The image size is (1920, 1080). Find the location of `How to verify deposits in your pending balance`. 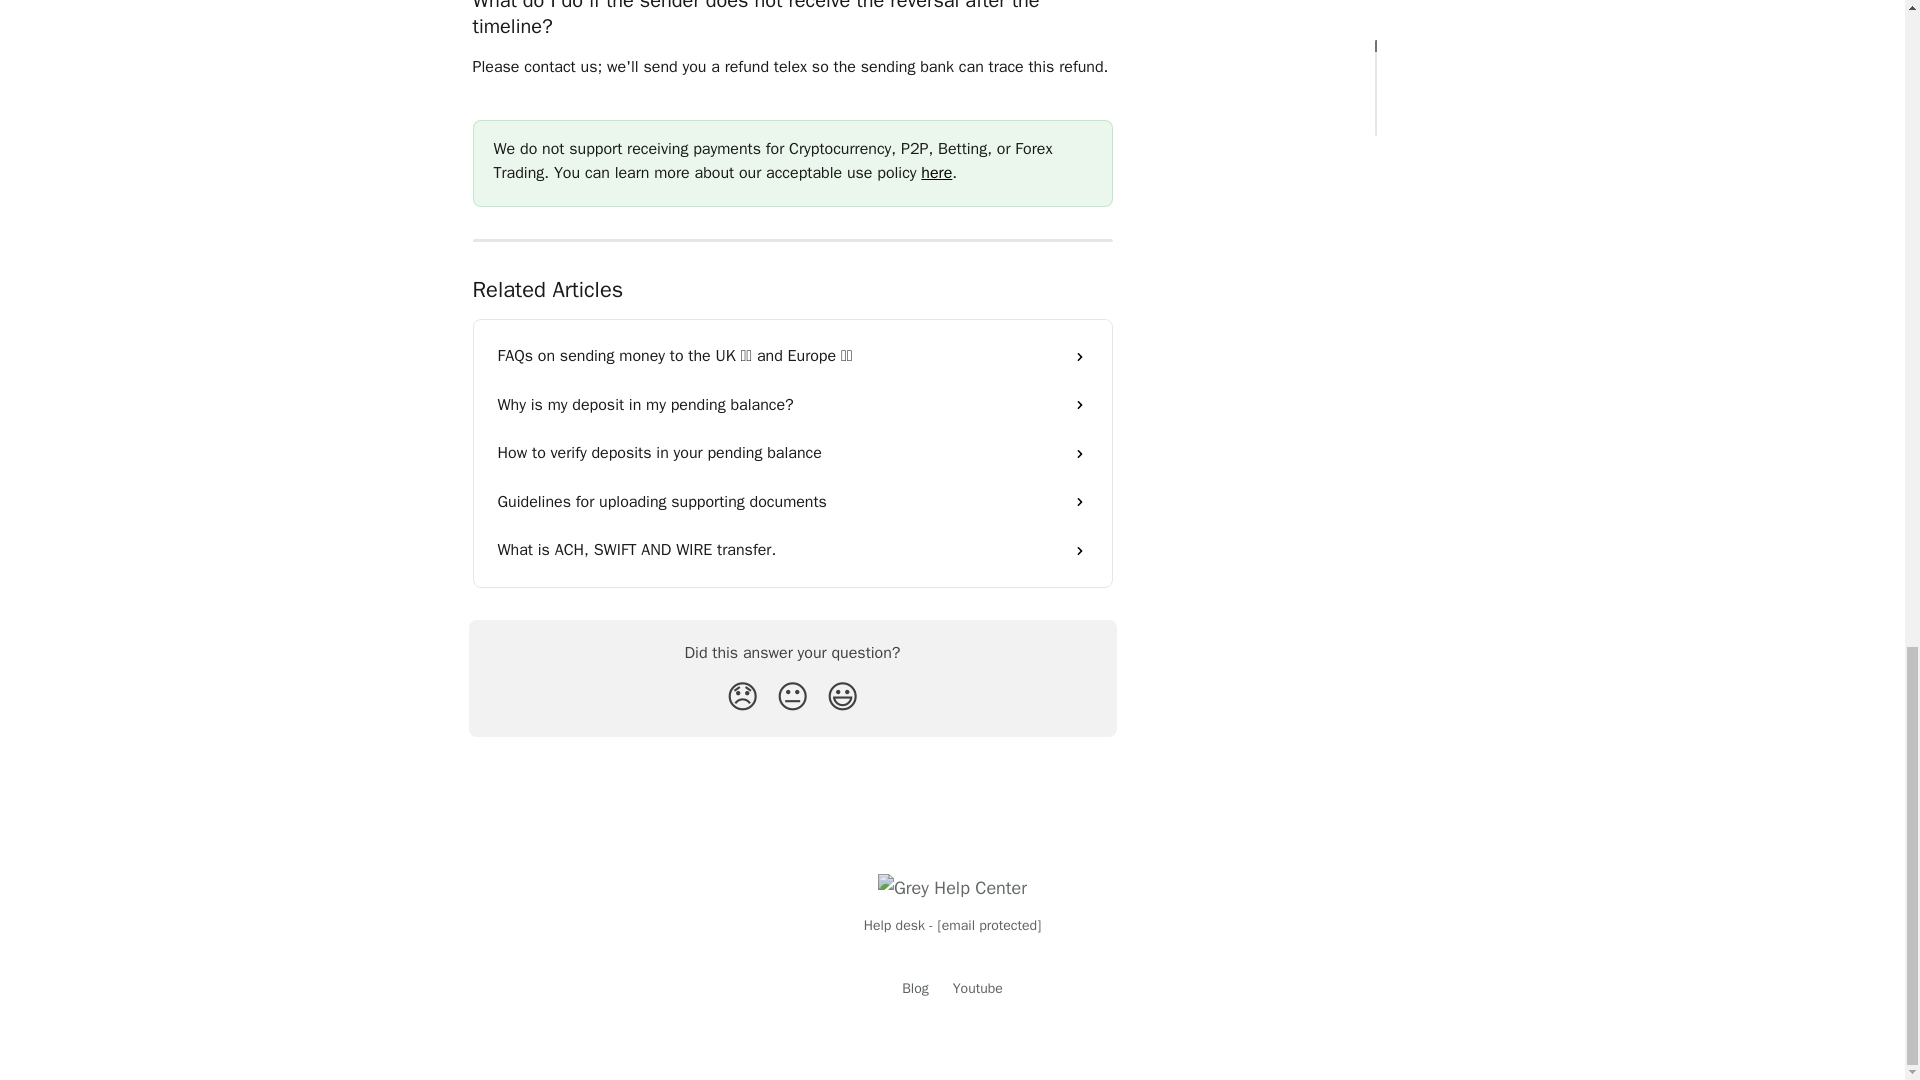

How to verify deposits in your pending balance is located at coordinates (792, 452).